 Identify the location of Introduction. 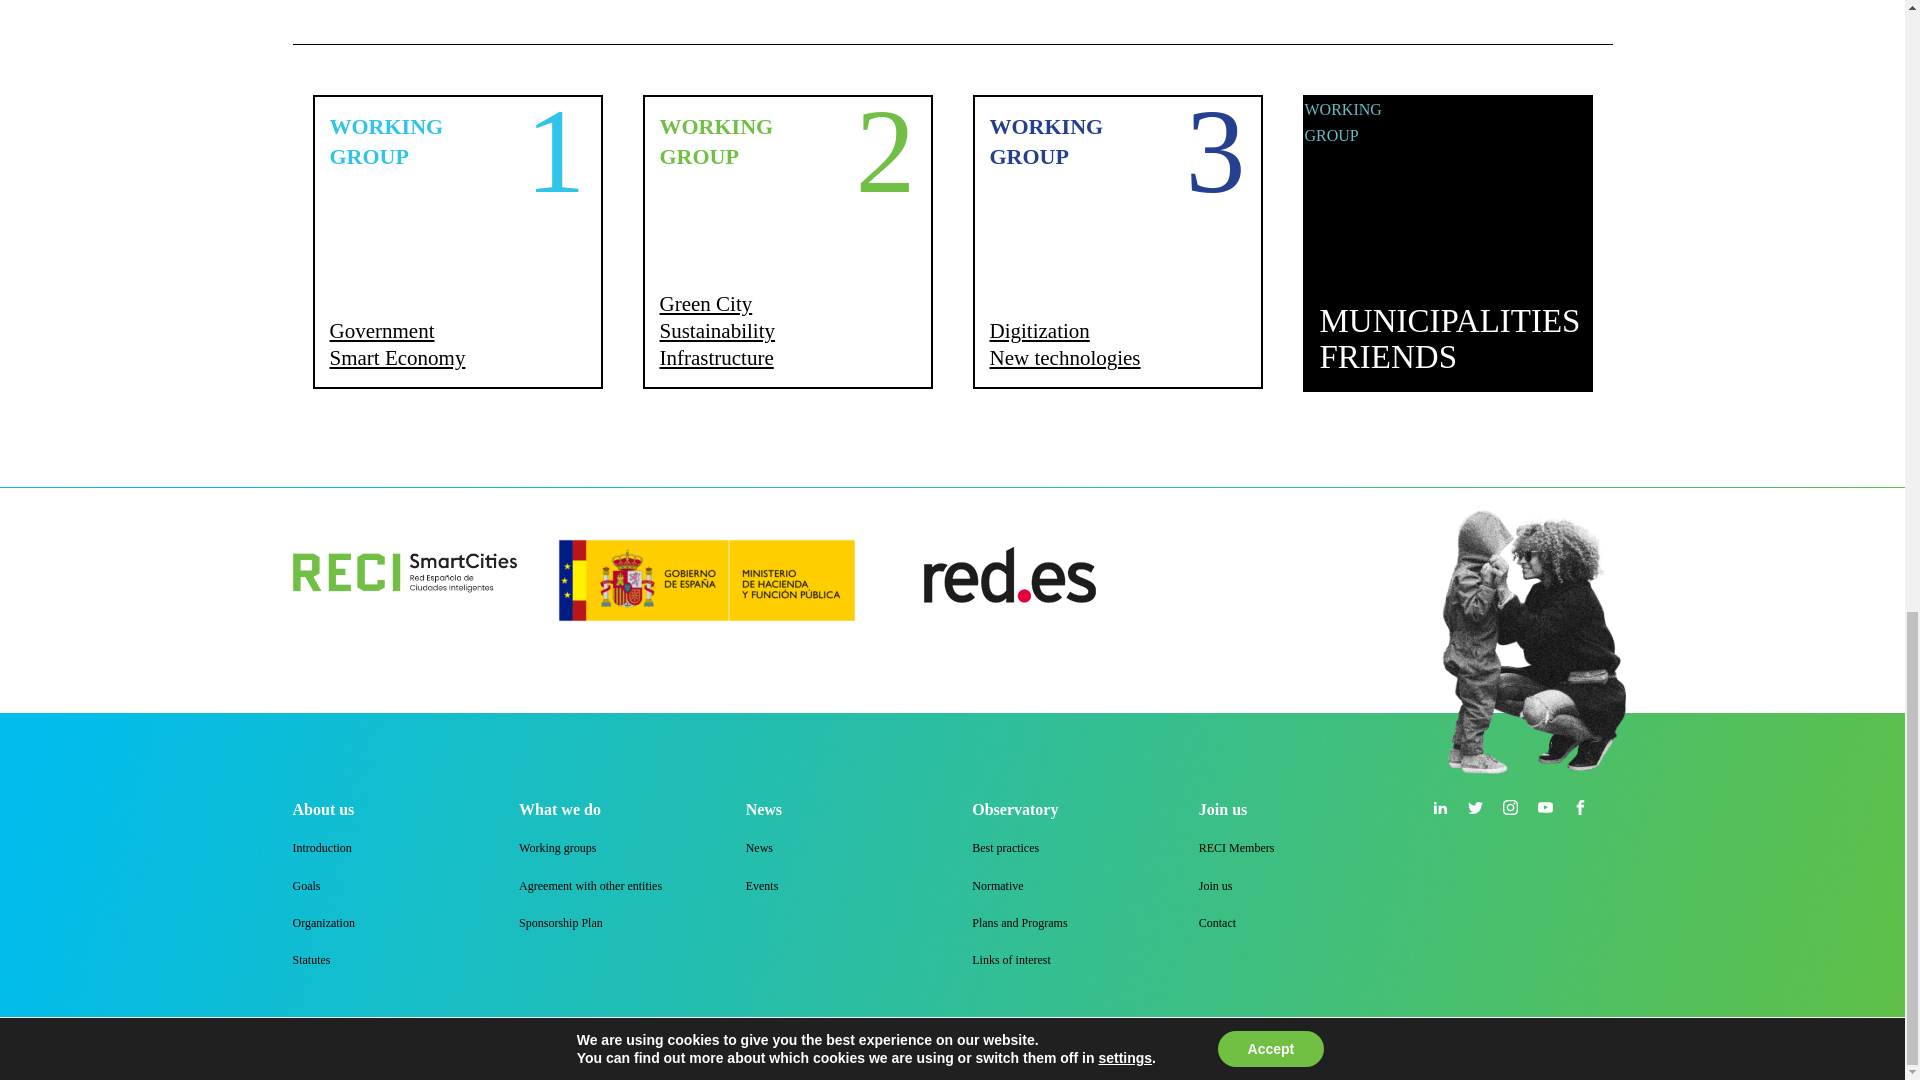
(456, 242).